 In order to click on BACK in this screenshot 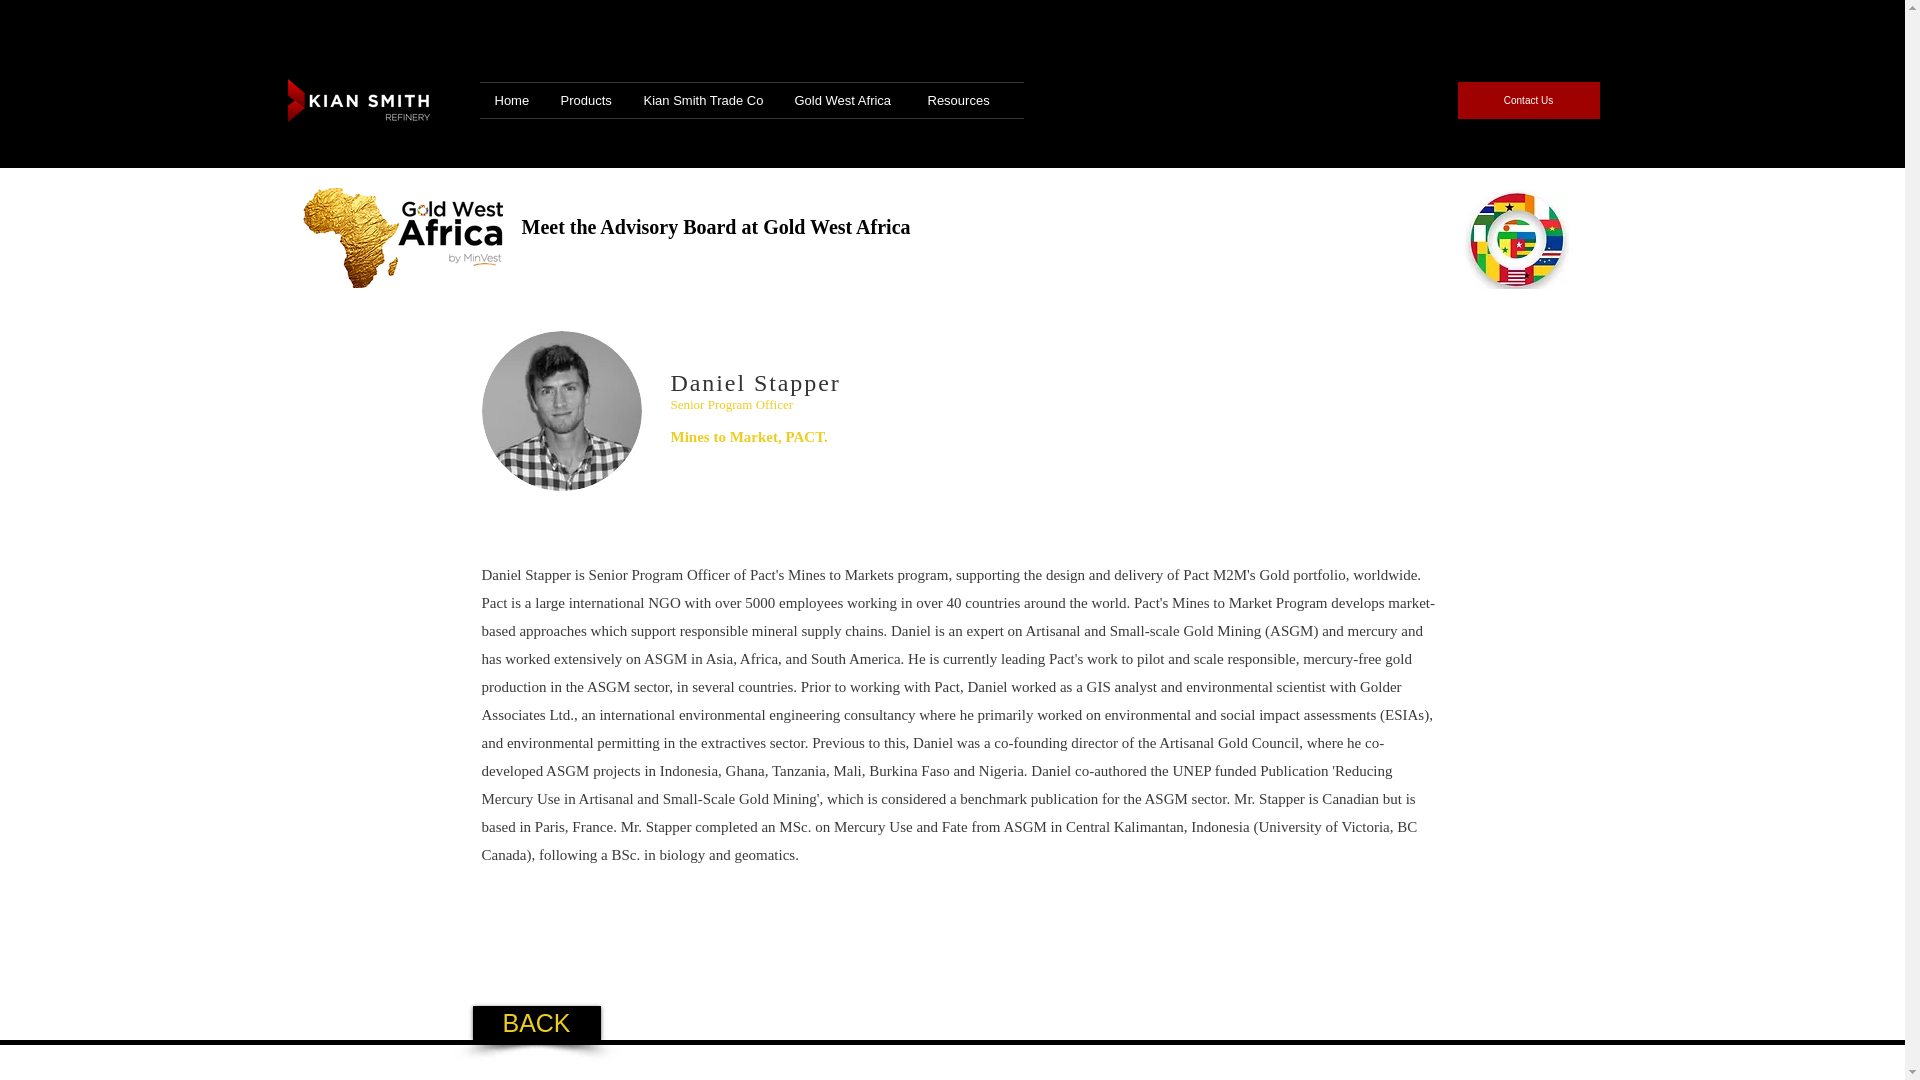, I will do `click(536, 1022)`.